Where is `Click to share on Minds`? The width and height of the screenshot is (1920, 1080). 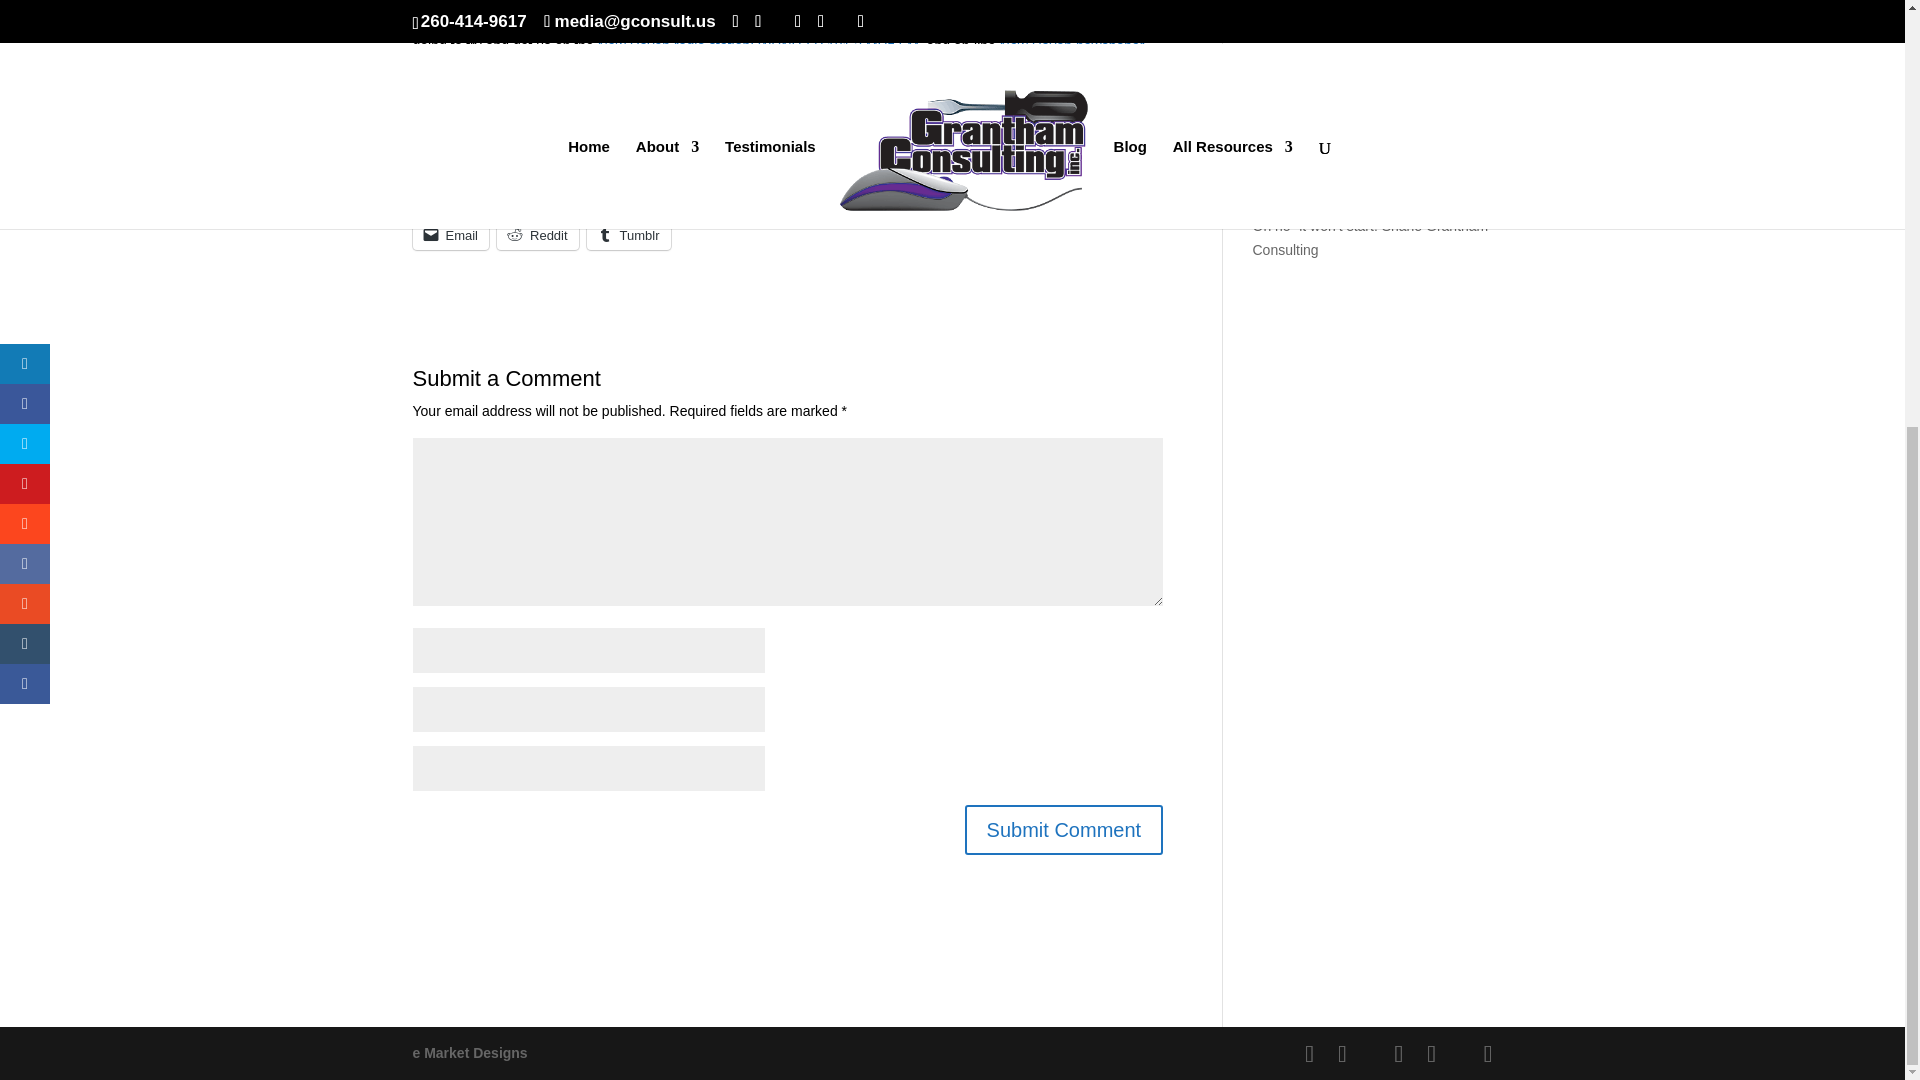 Click to share on Minds is located at coordinates (936, 148).